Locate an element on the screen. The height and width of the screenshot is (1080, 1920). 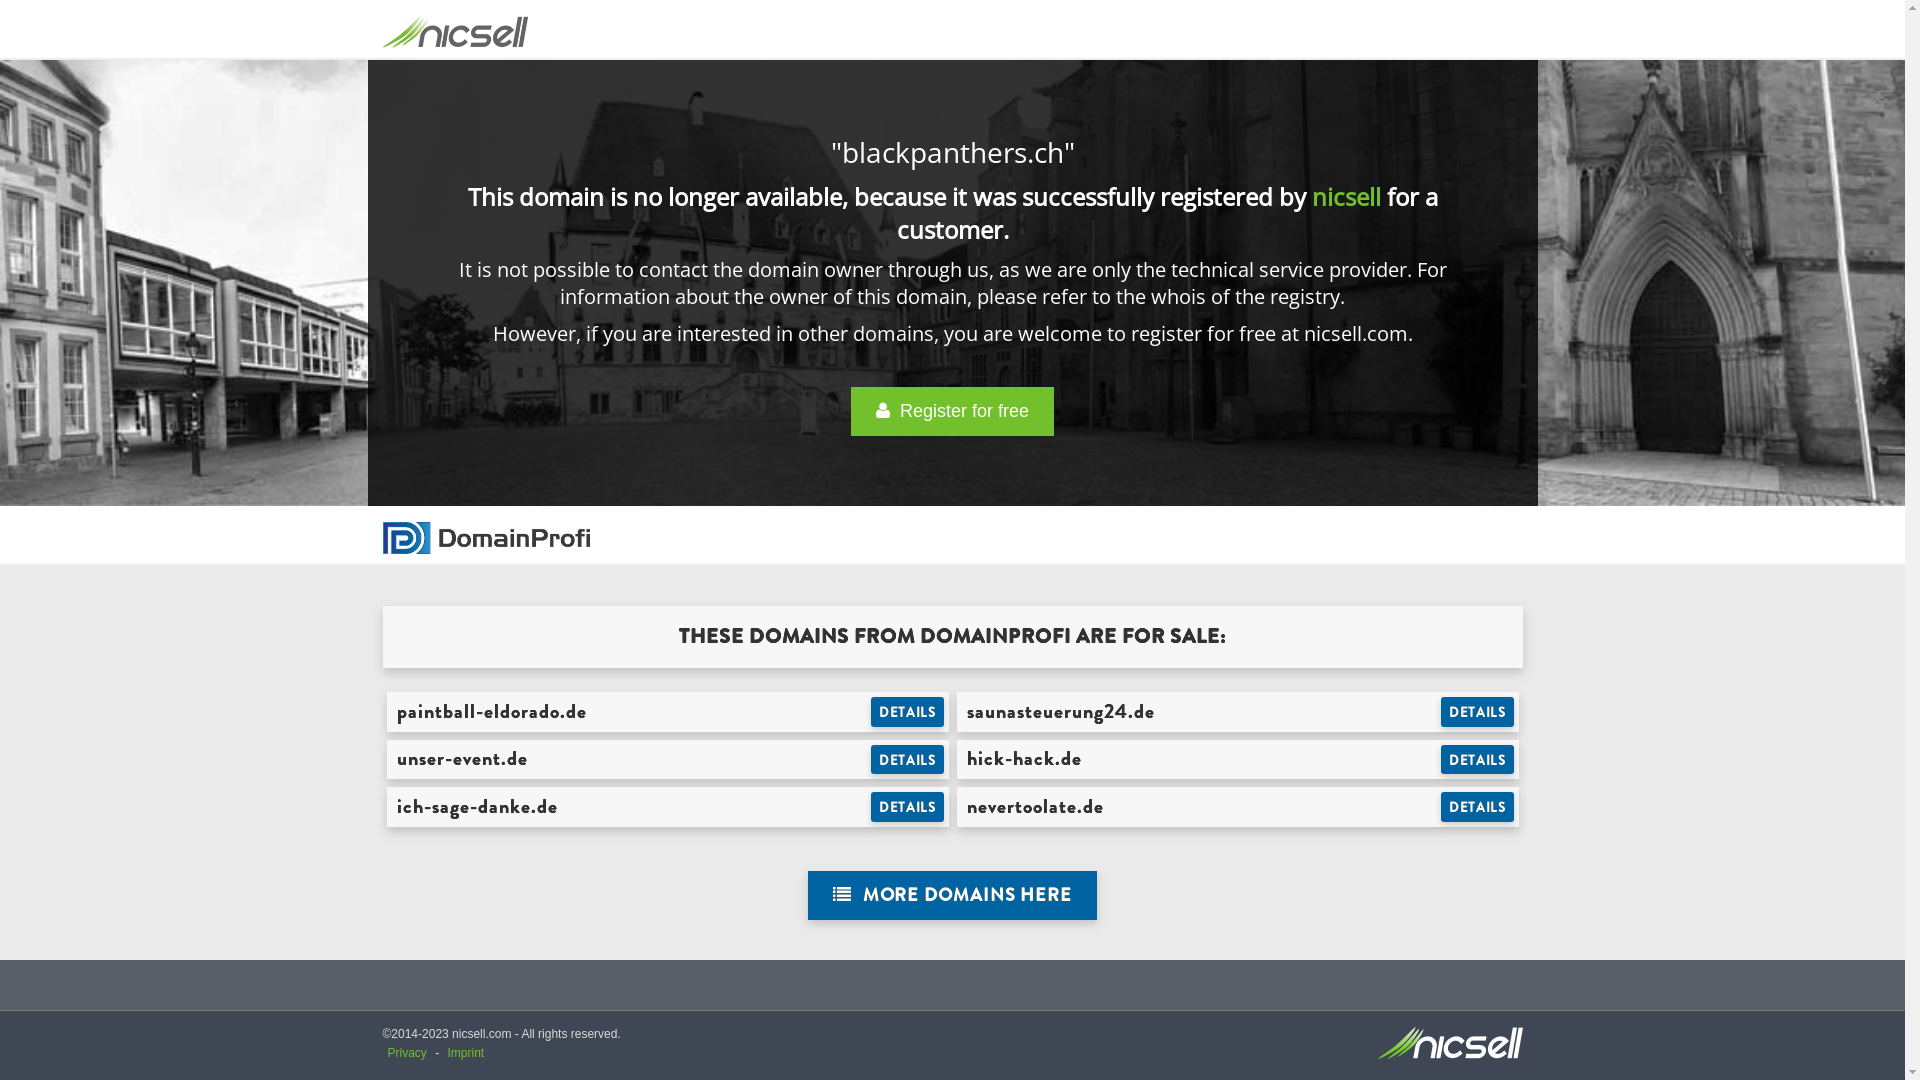
DETAILS is located at coordinates (908, 712).